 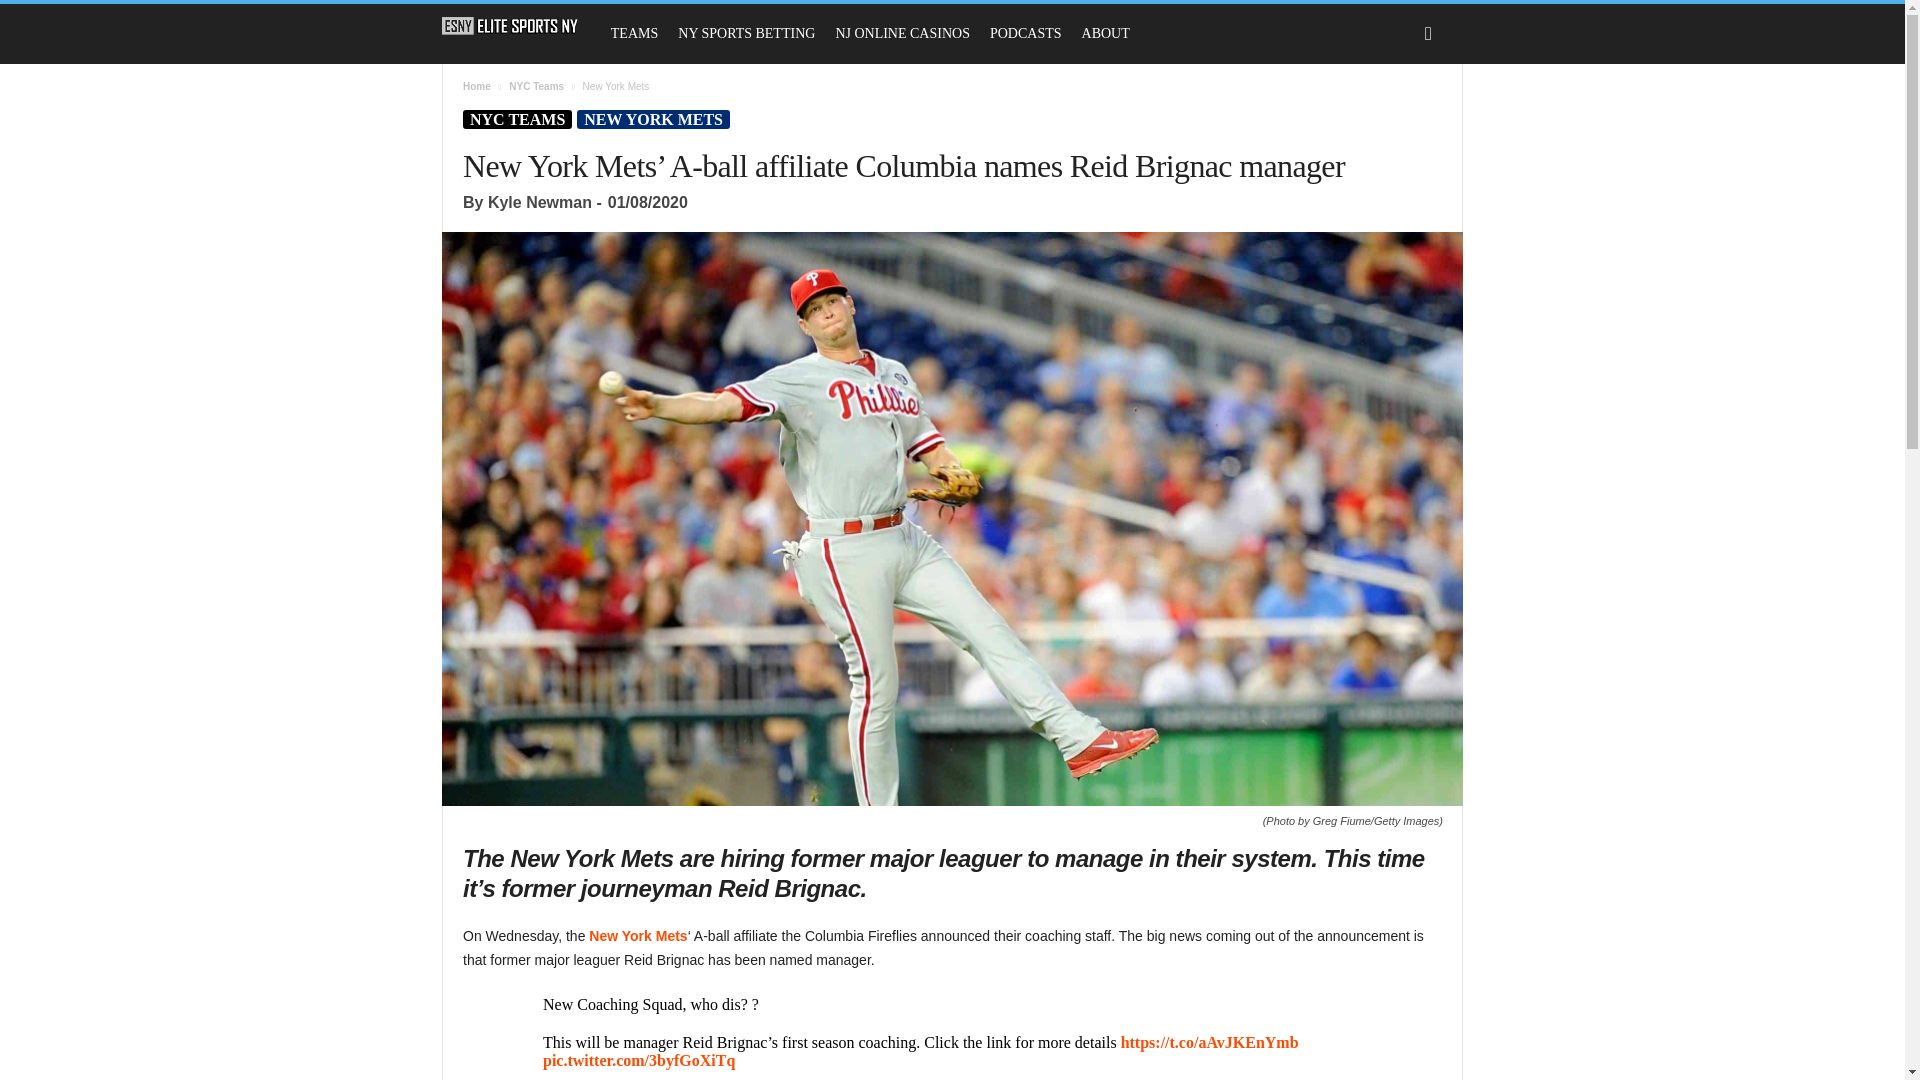 I want to click on View all posts in NYC Teams, so click(x=536, y=86).